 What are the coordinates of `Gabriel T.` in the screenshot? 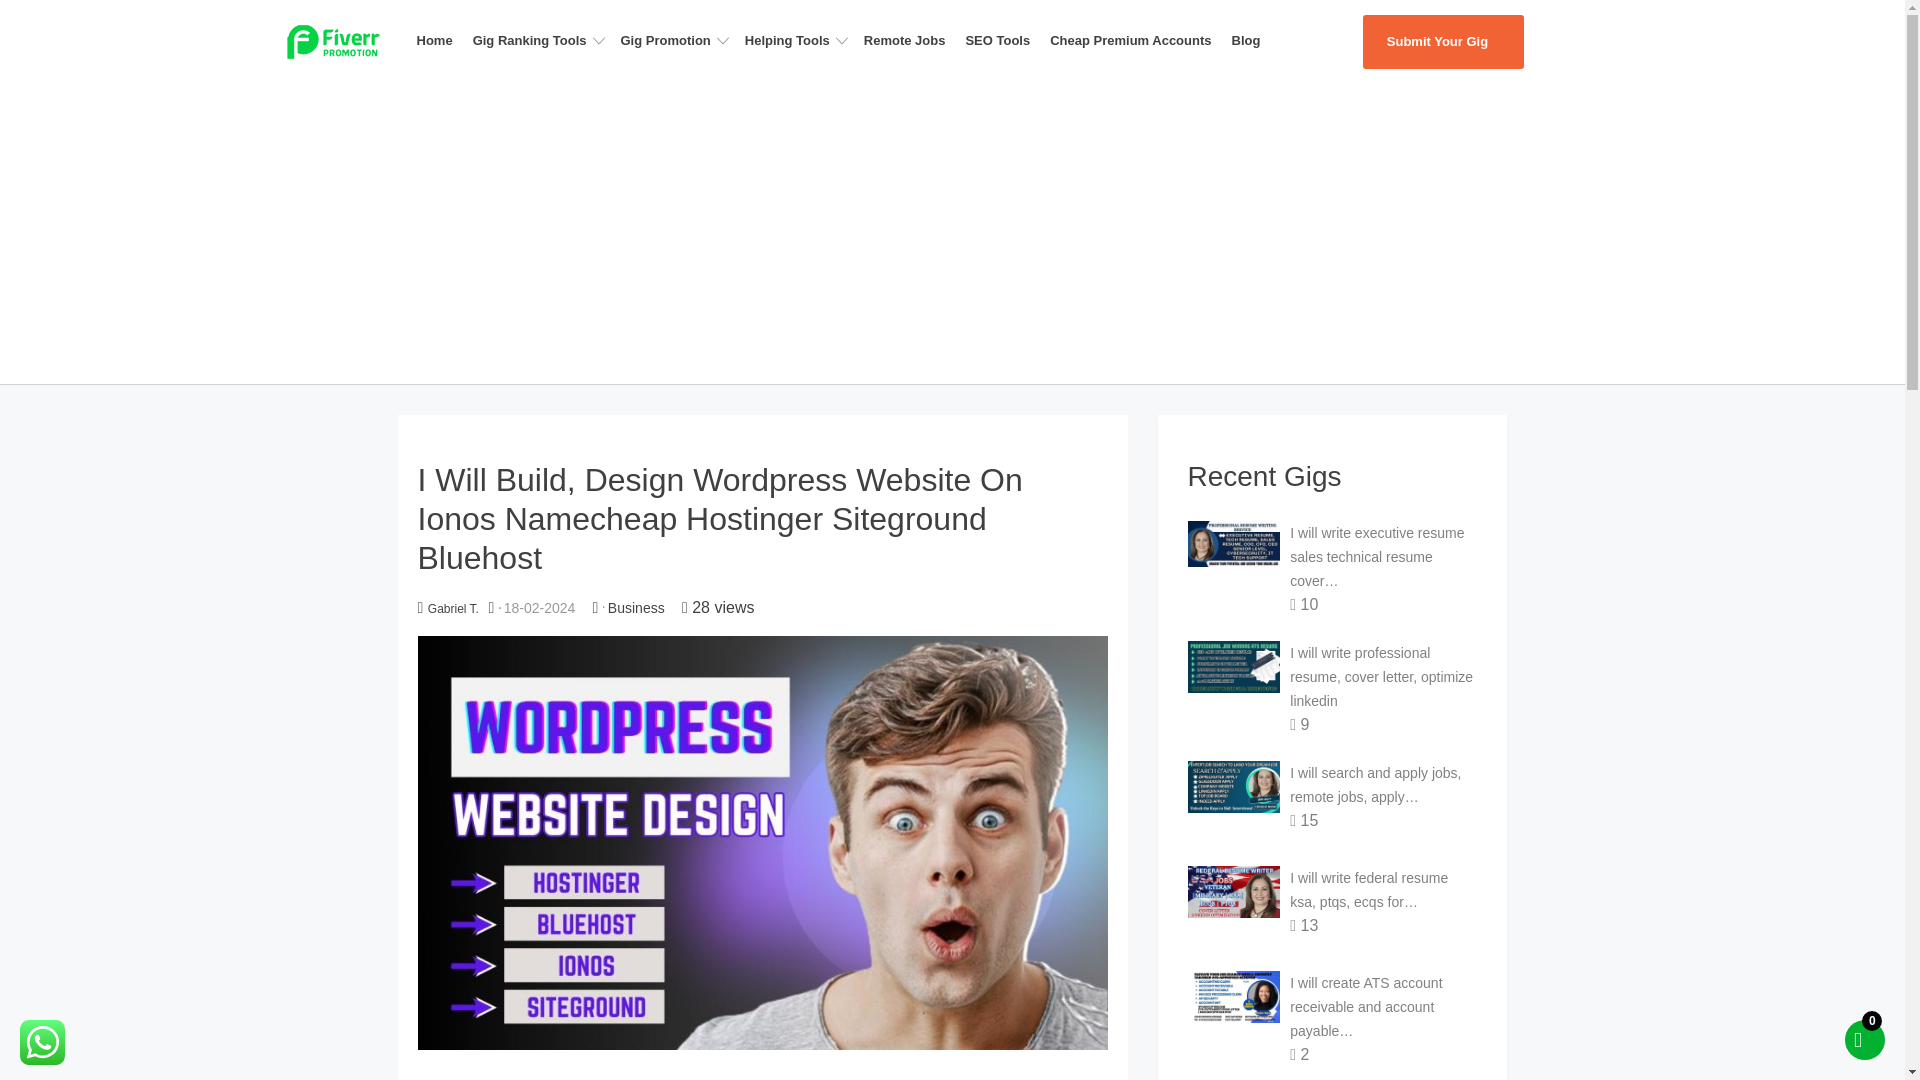 It's located at (453, 608).